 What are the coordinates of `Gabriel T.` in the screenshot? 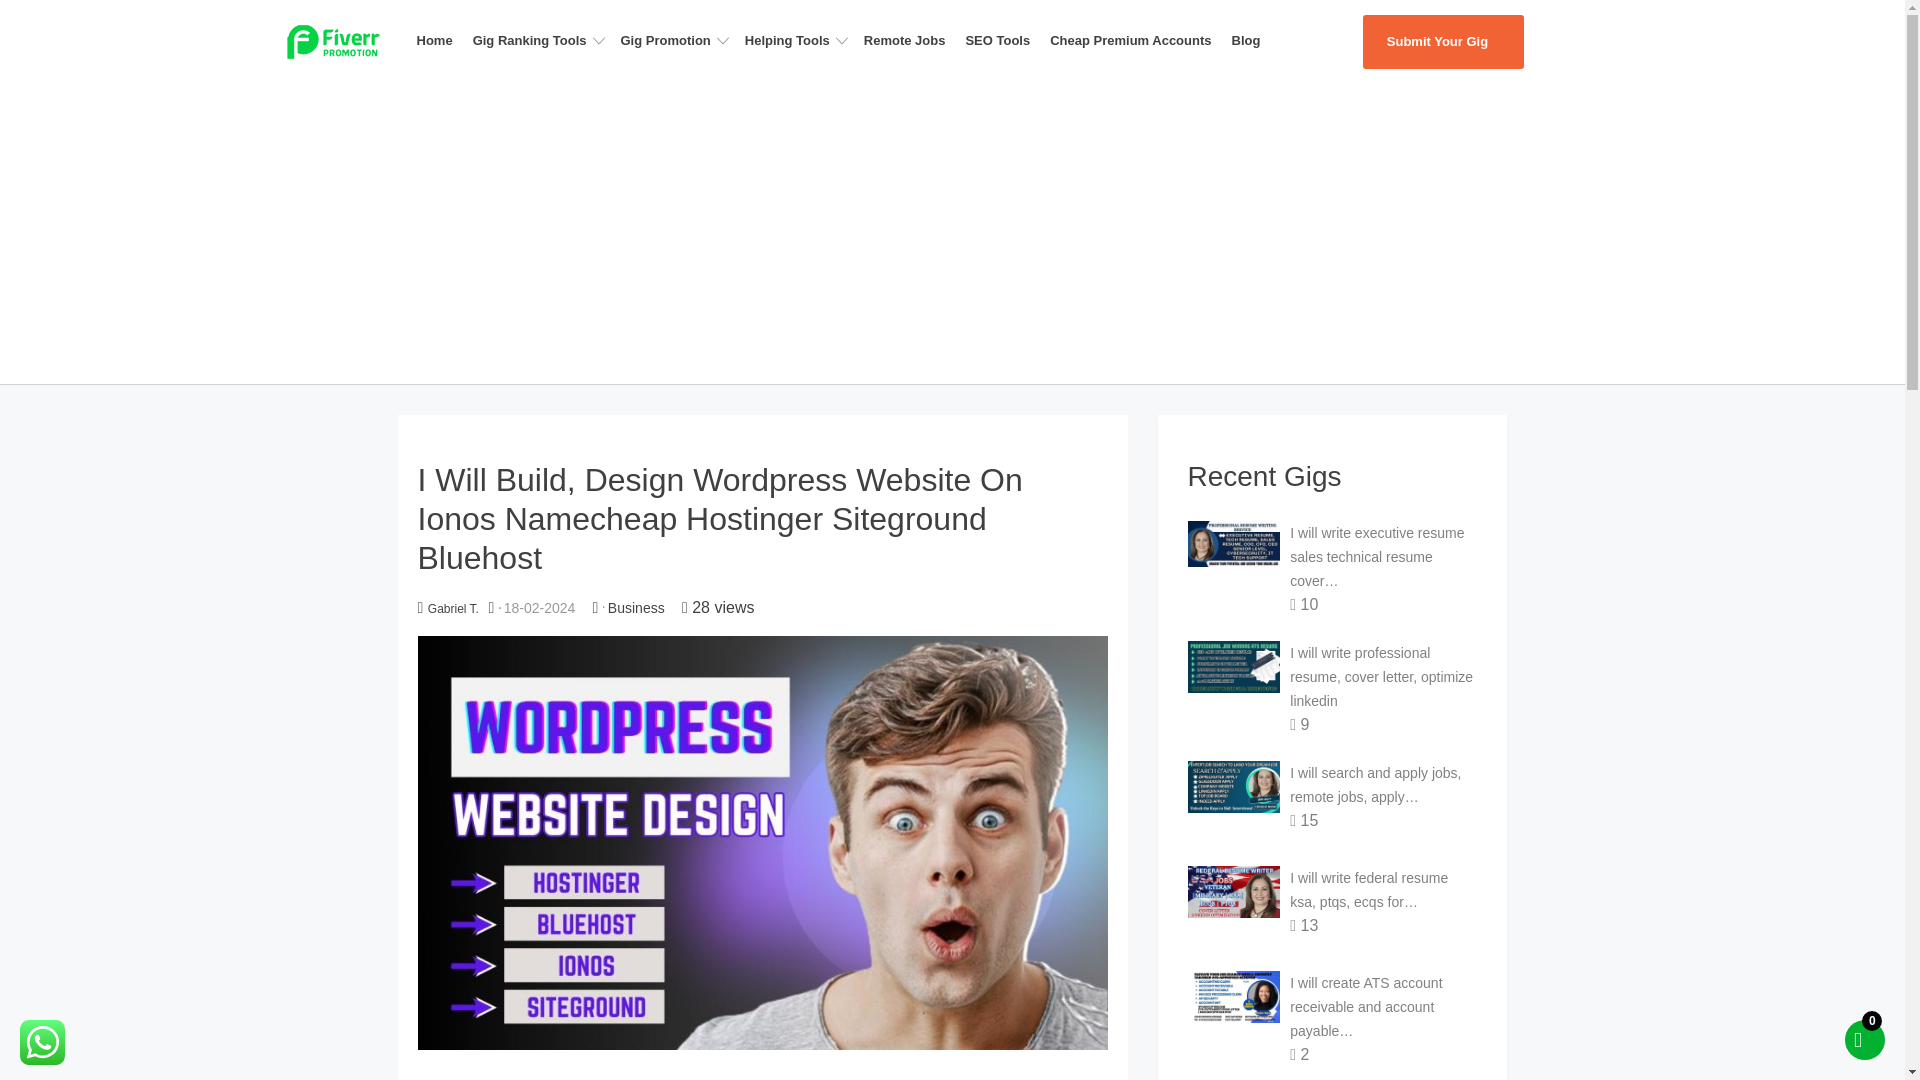 It's located at (453, 608).